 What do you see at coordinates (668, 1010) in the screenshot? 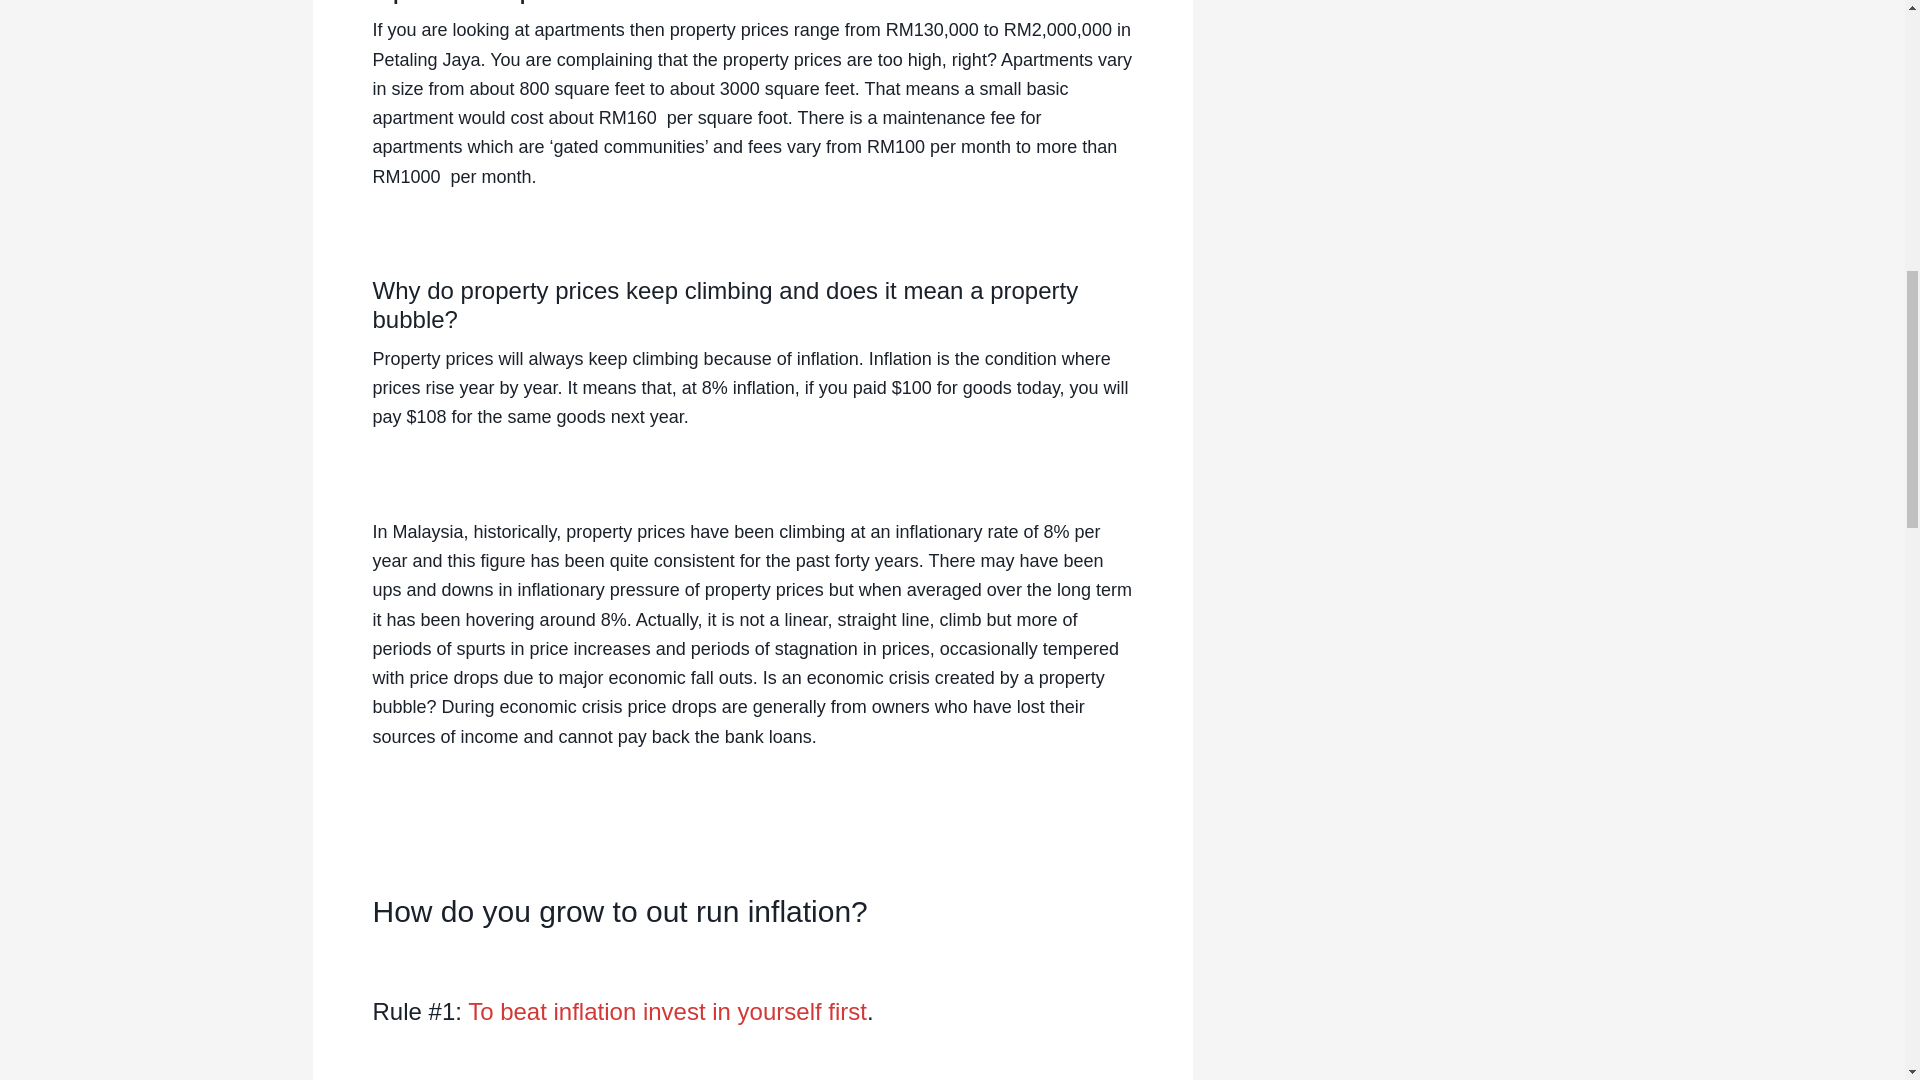
I see `To beat inflation invest in yourself first` at bounding box center [668, 1010].